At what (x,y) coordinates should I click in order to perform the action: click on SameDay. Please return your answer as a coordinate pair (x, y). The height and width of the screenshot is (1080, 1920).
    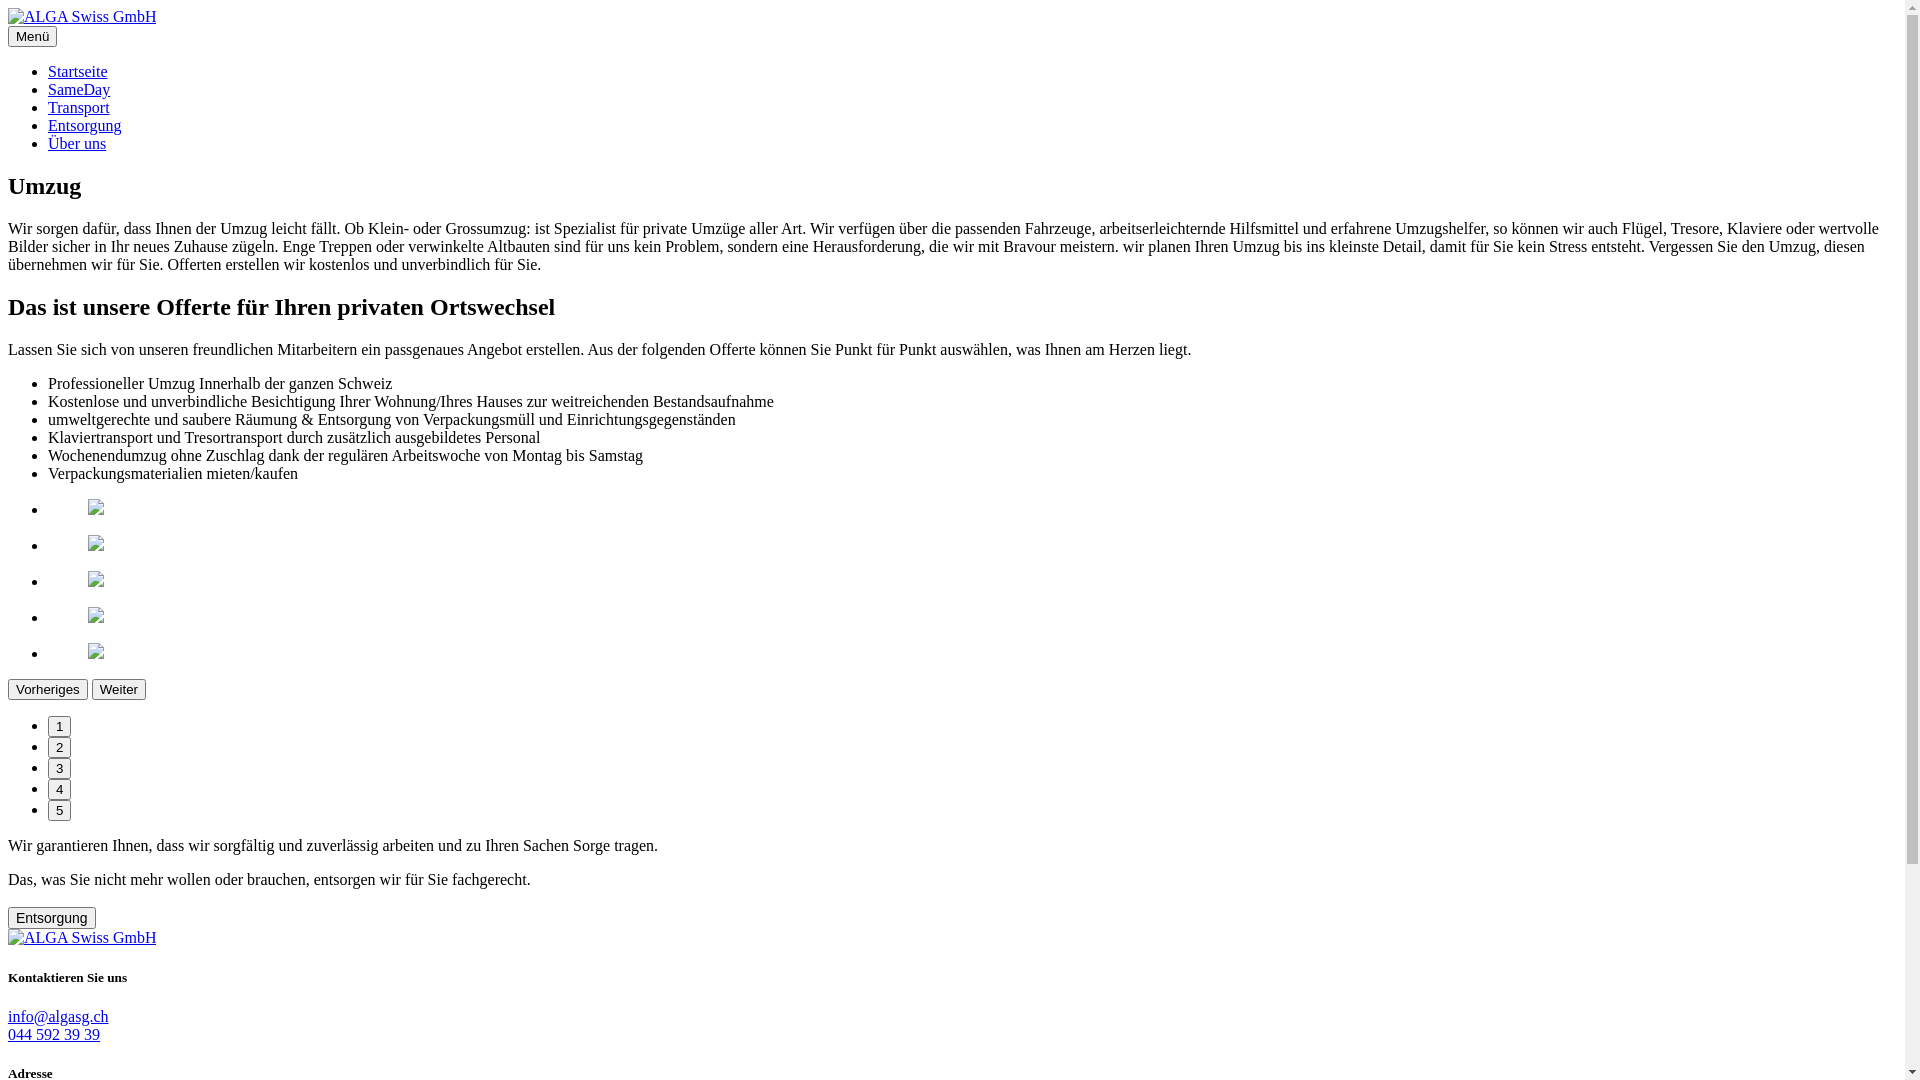
    Looking at the image, I should click on (79, 90).